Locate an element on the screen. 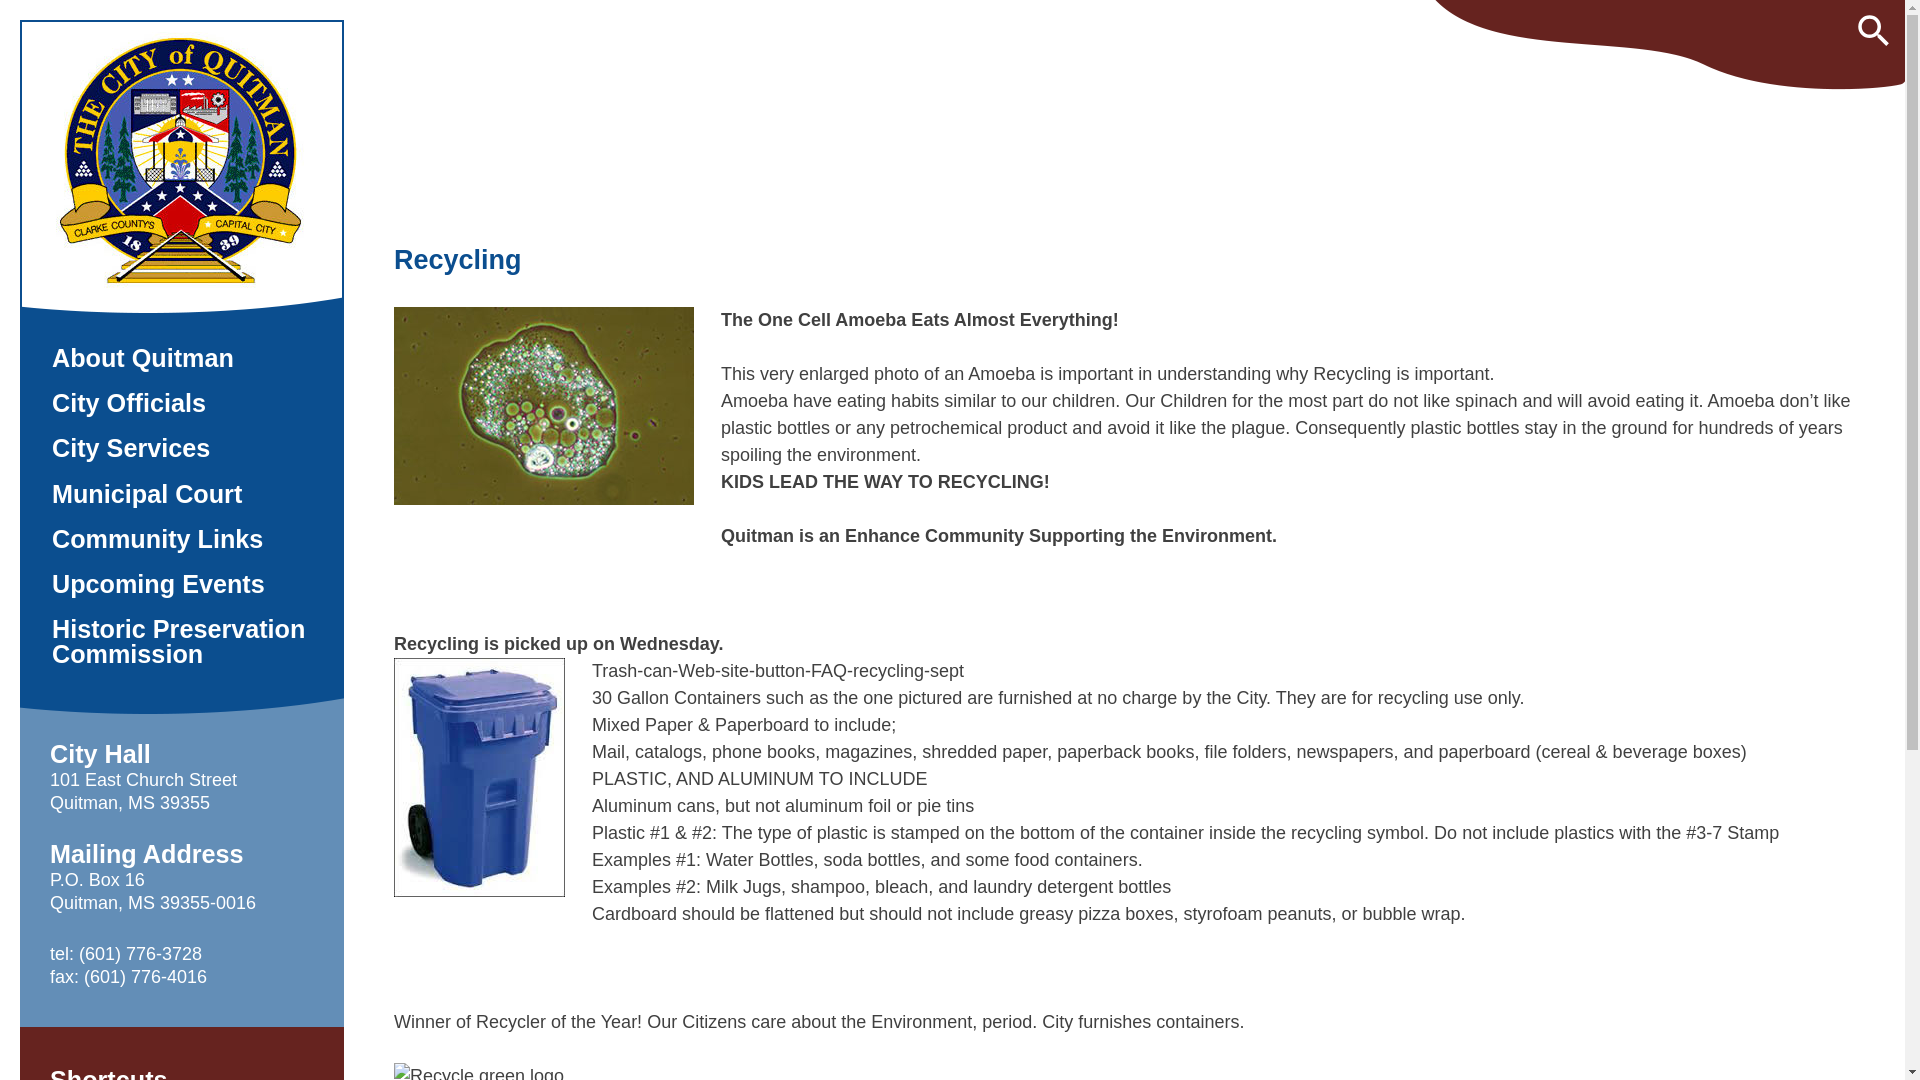  About Quitman is located at coordinates (181, 358).